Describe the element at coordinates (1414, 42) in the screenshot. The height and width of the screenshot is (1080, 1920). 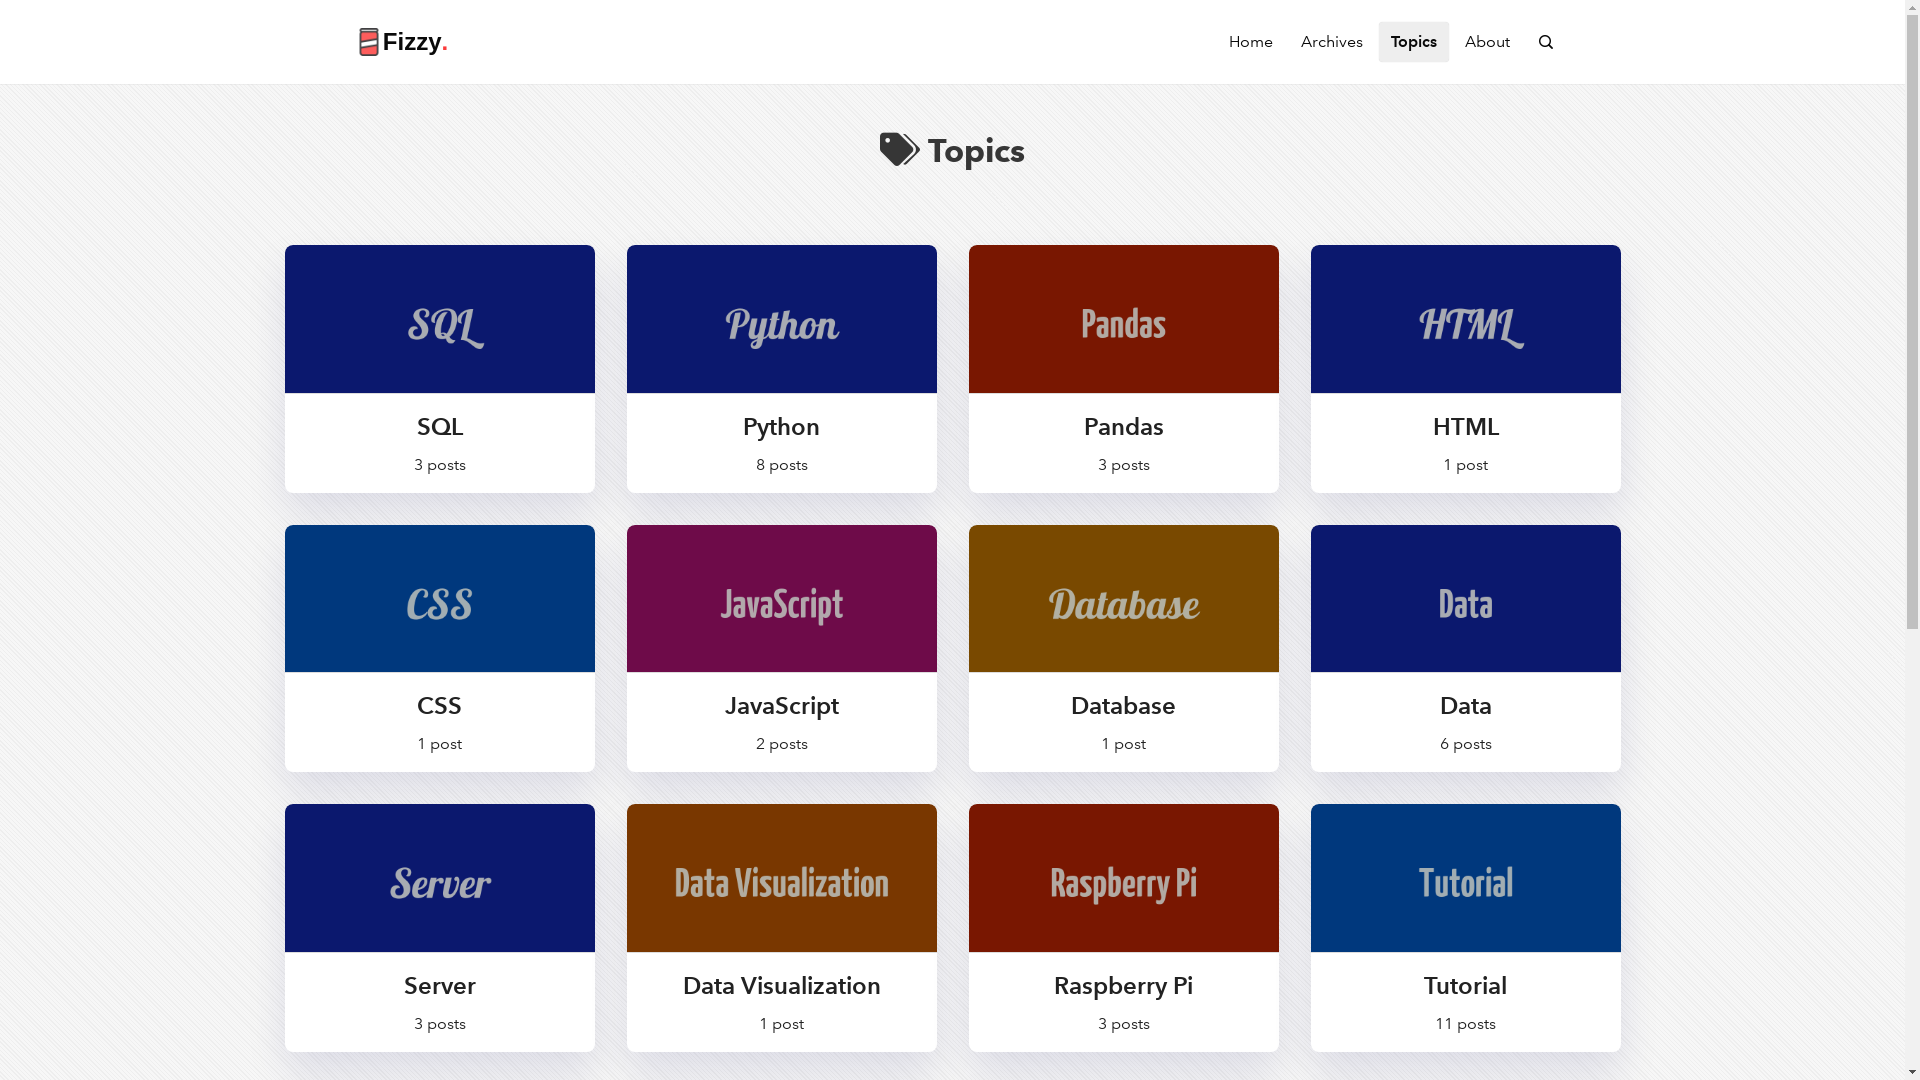
I see `Topics` at that location.